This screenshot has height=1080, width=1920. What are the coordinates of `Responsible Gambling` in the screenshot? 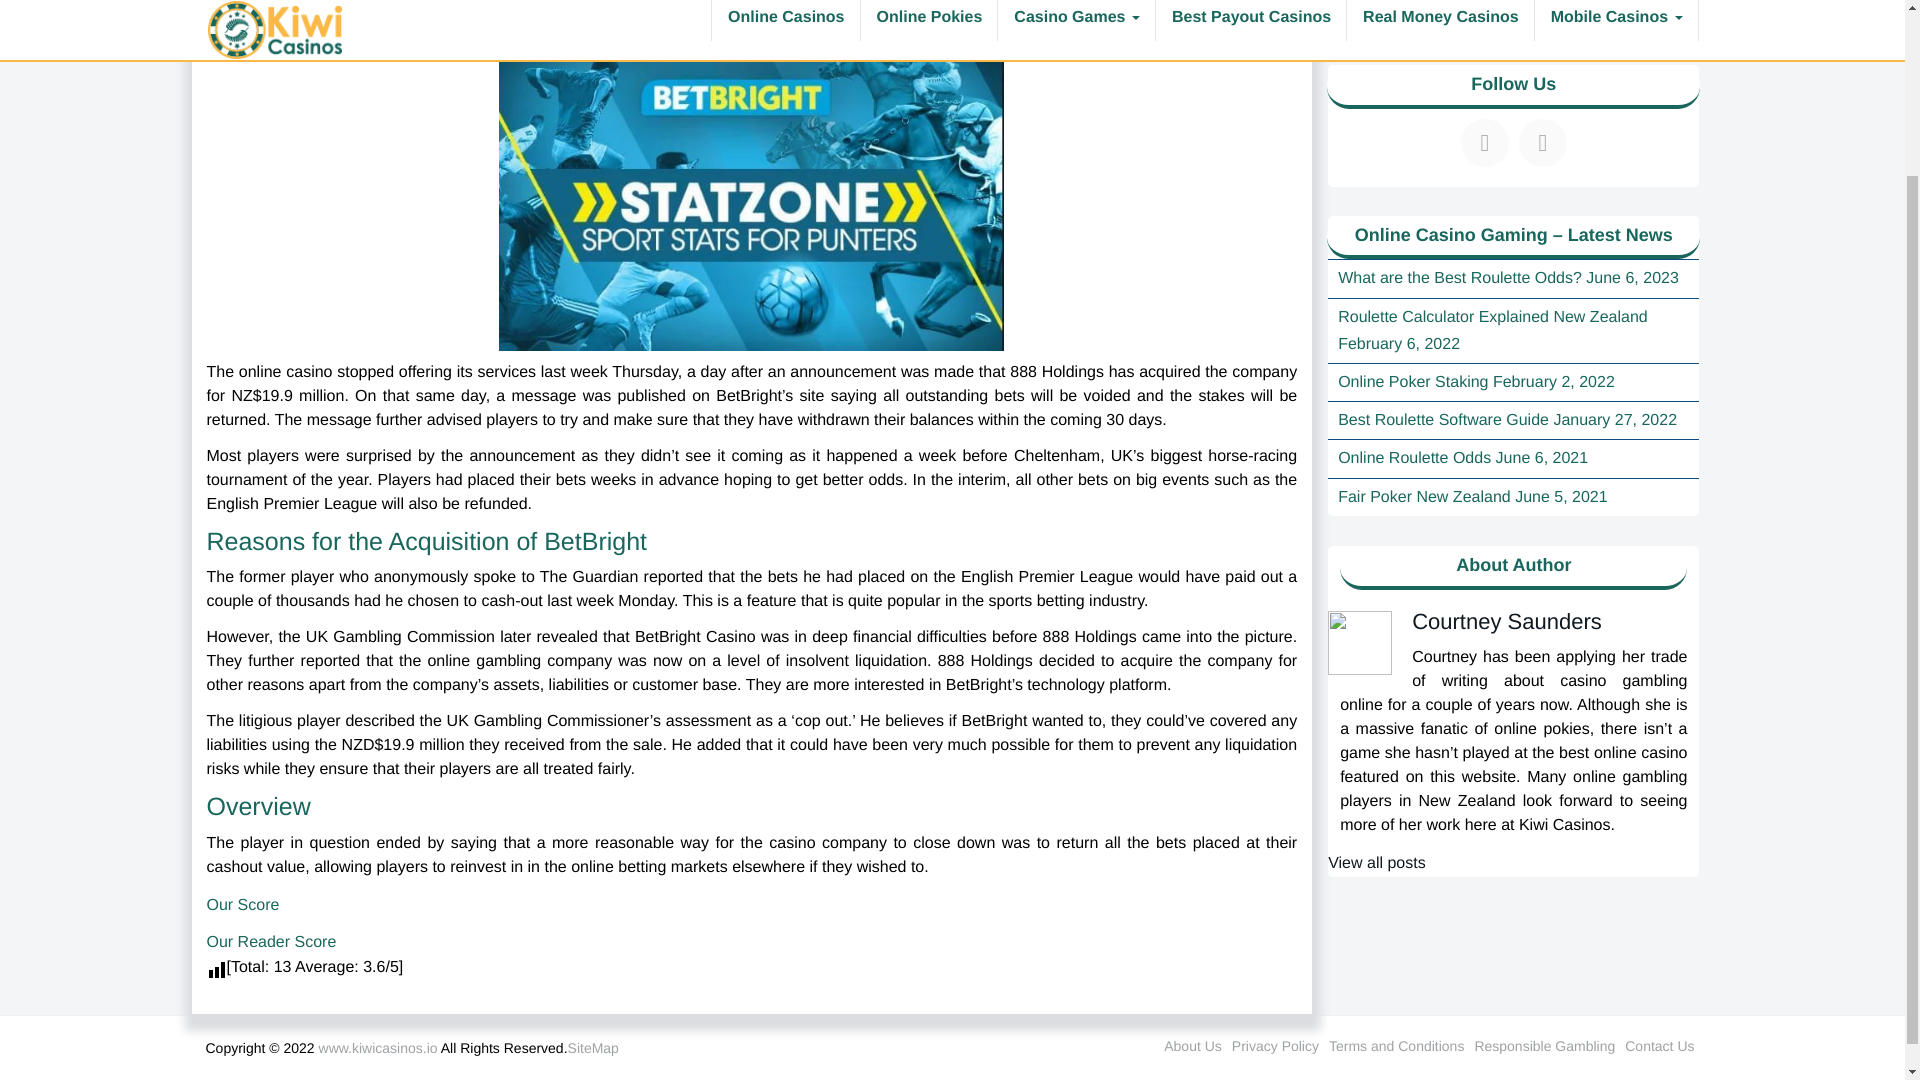 It's located at (1544, 1046).